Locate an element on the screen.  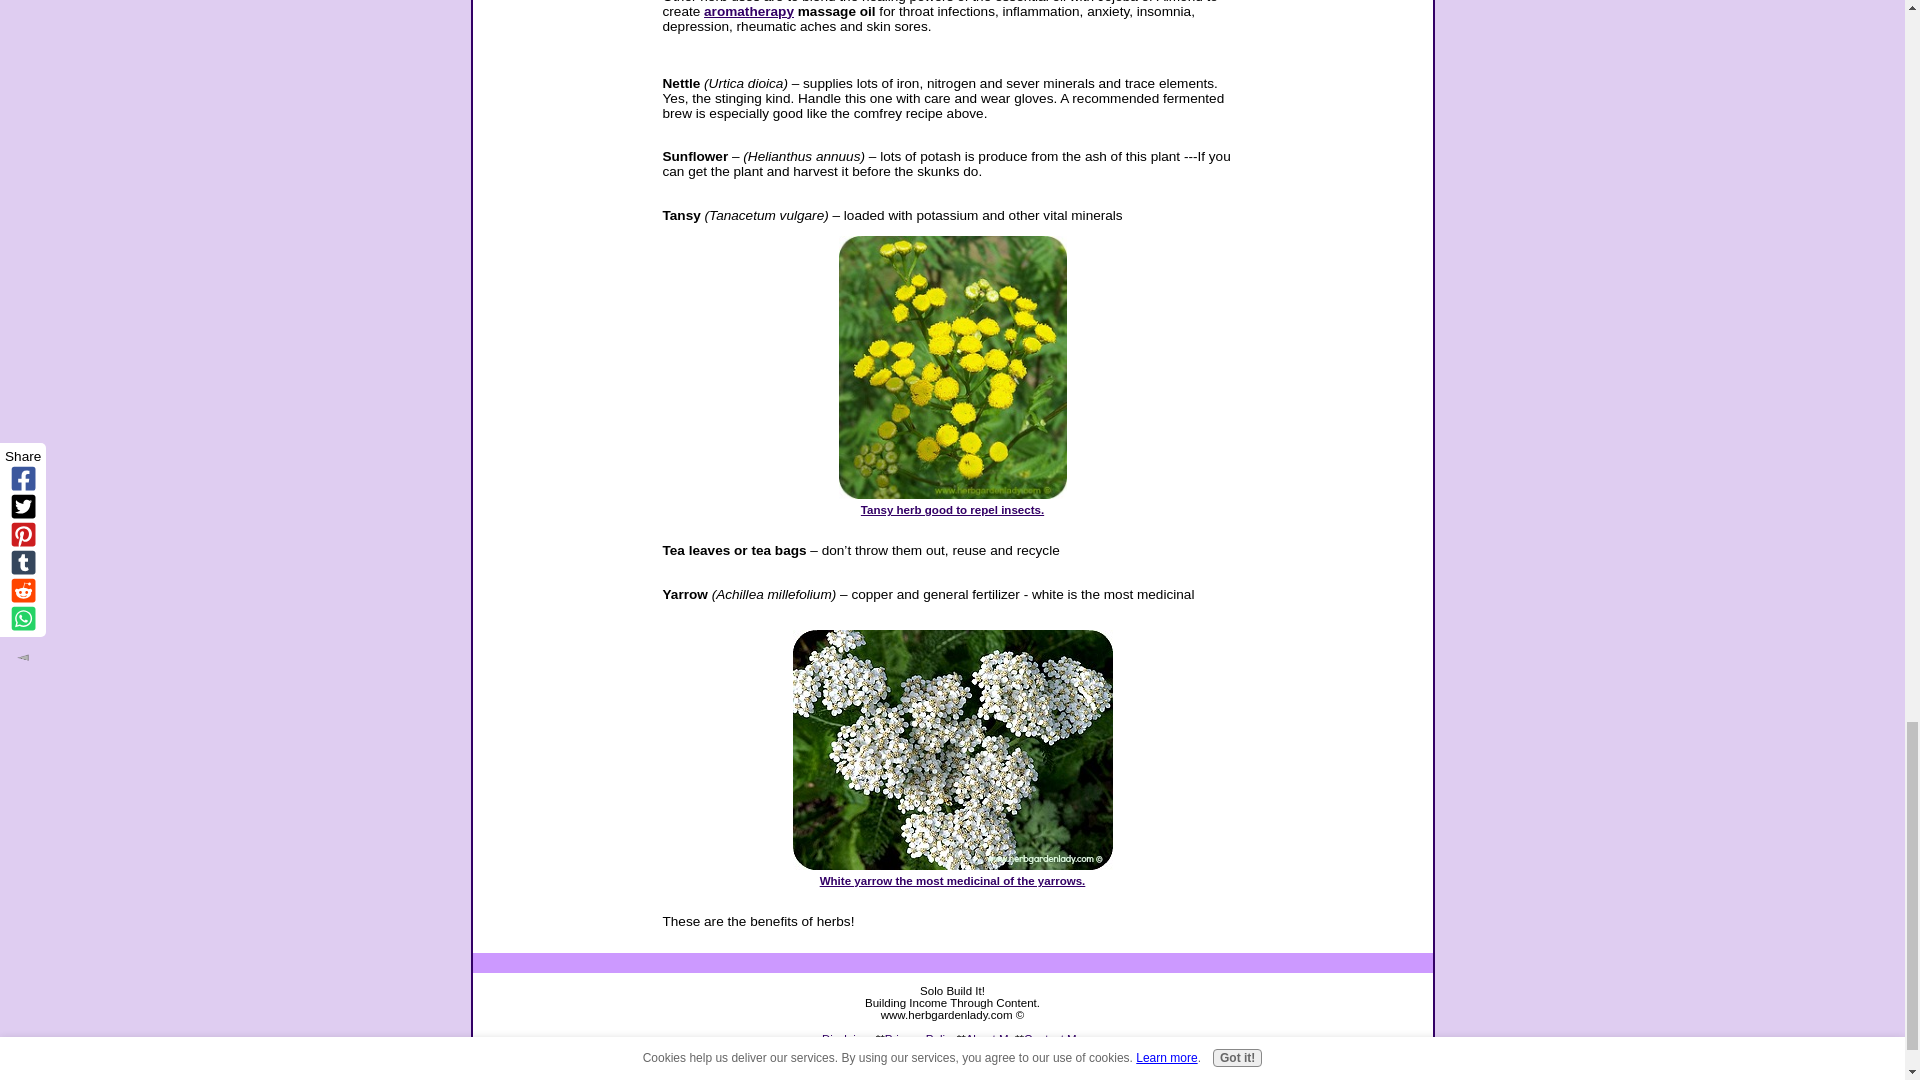
aromatherapy is located at coordinates (749, 10).